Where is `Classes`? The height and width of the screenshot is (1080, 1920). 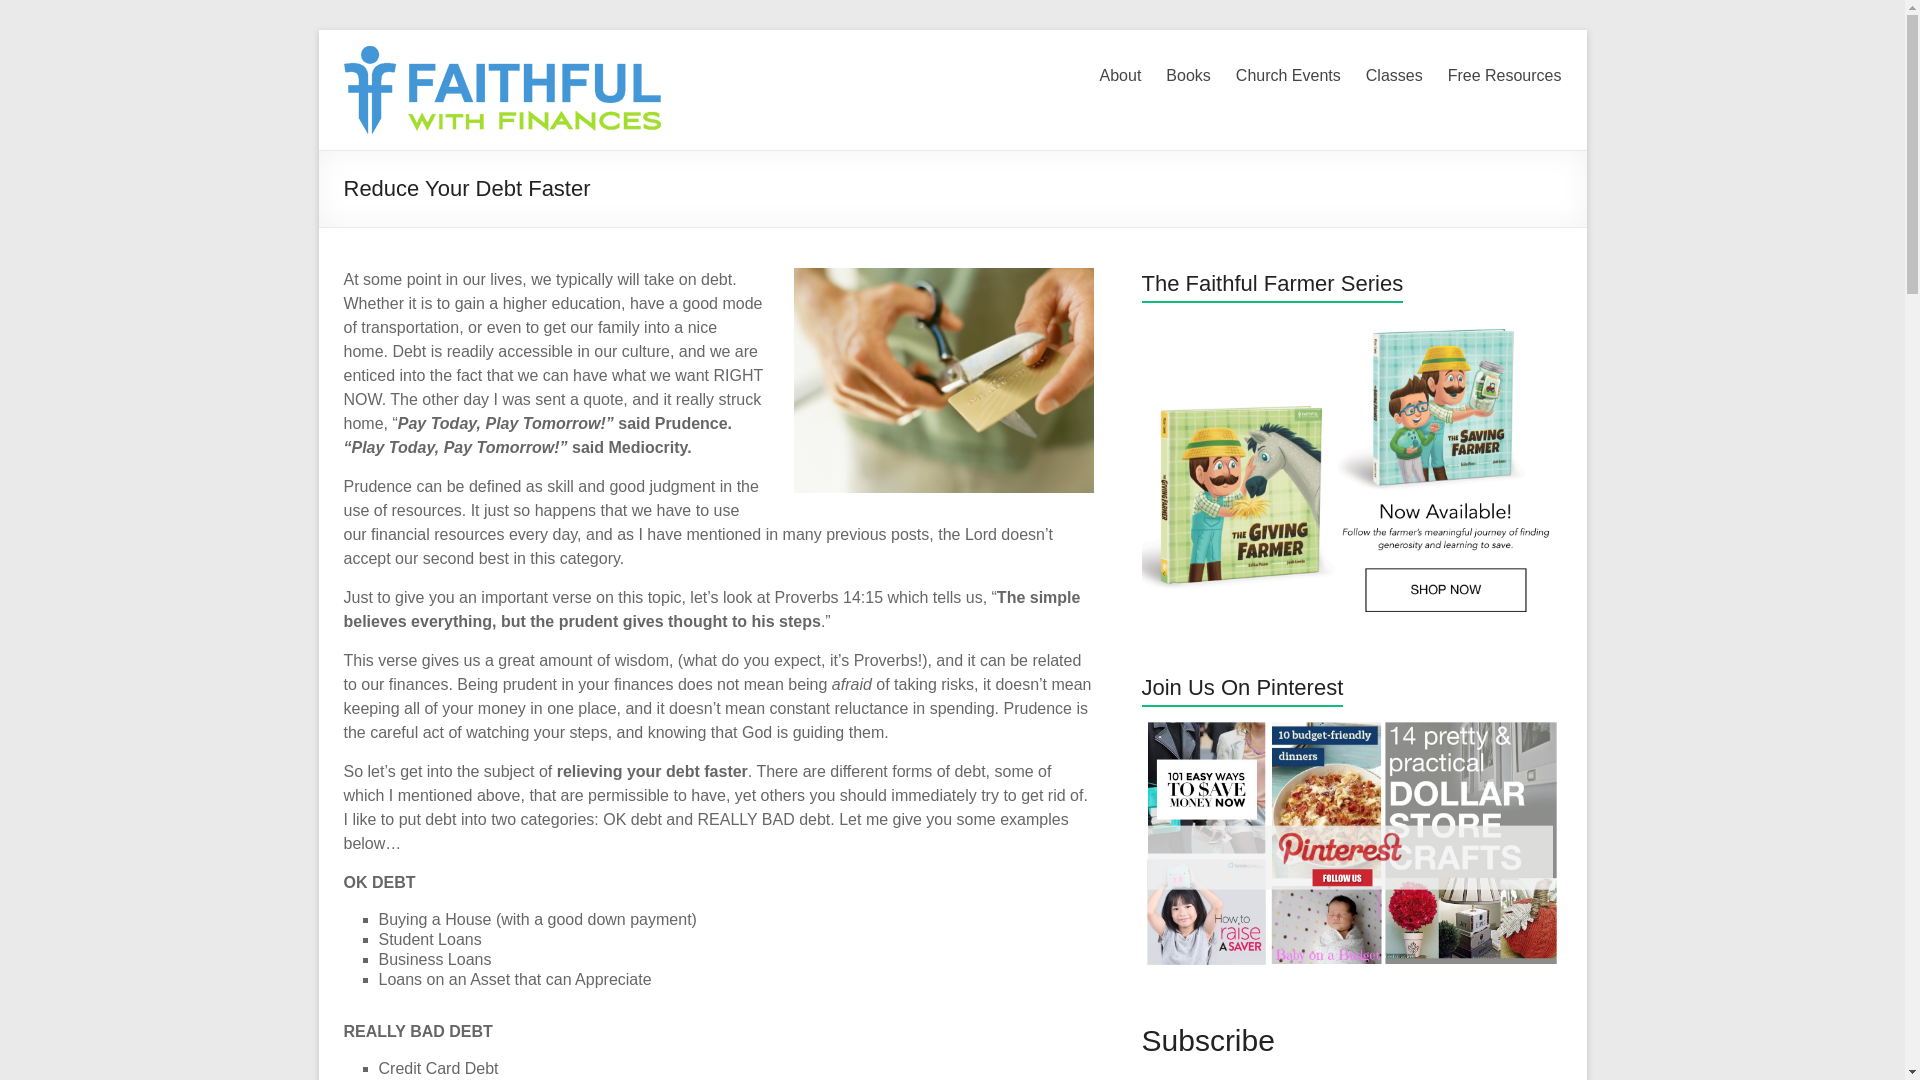 Classes is located at coordinates (1394, 72).